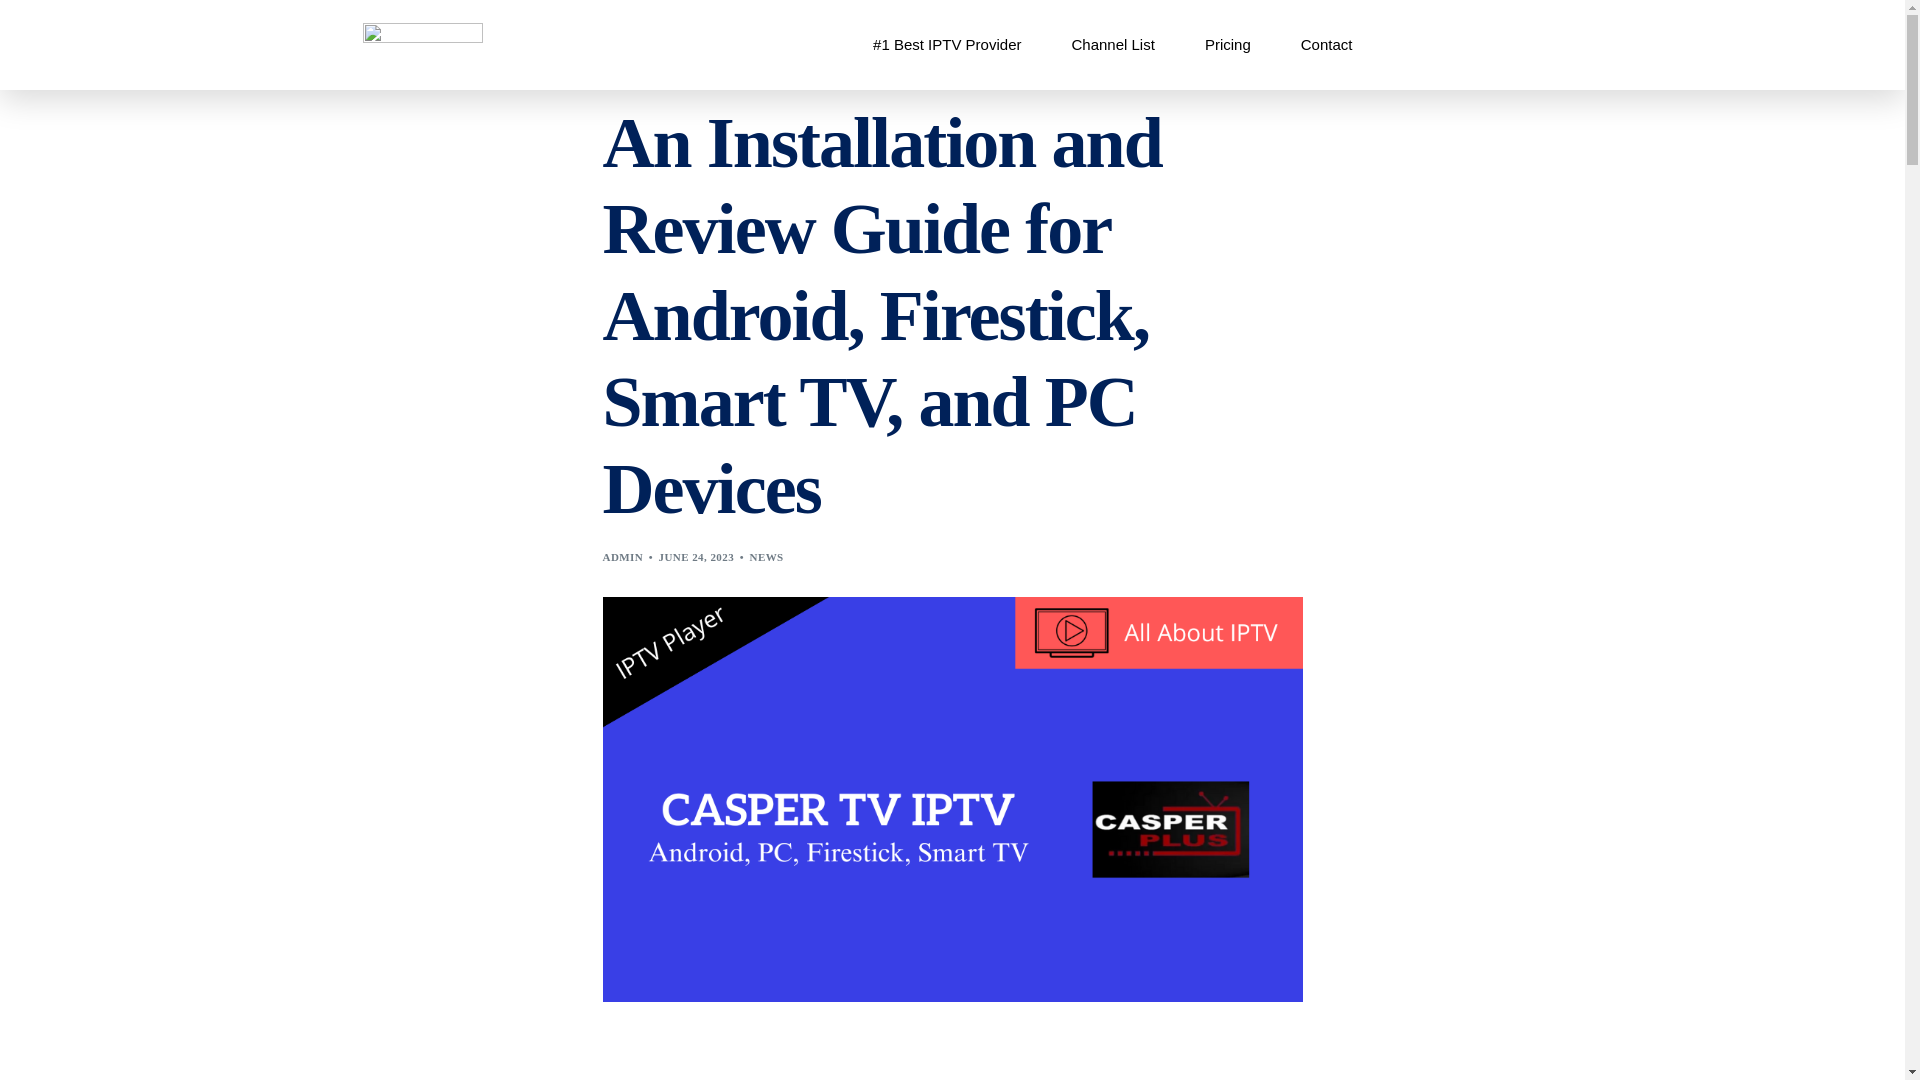 The height and width of the screenshot is (1080, 1920). I want to click on Posts by admin, so click(622, 556).